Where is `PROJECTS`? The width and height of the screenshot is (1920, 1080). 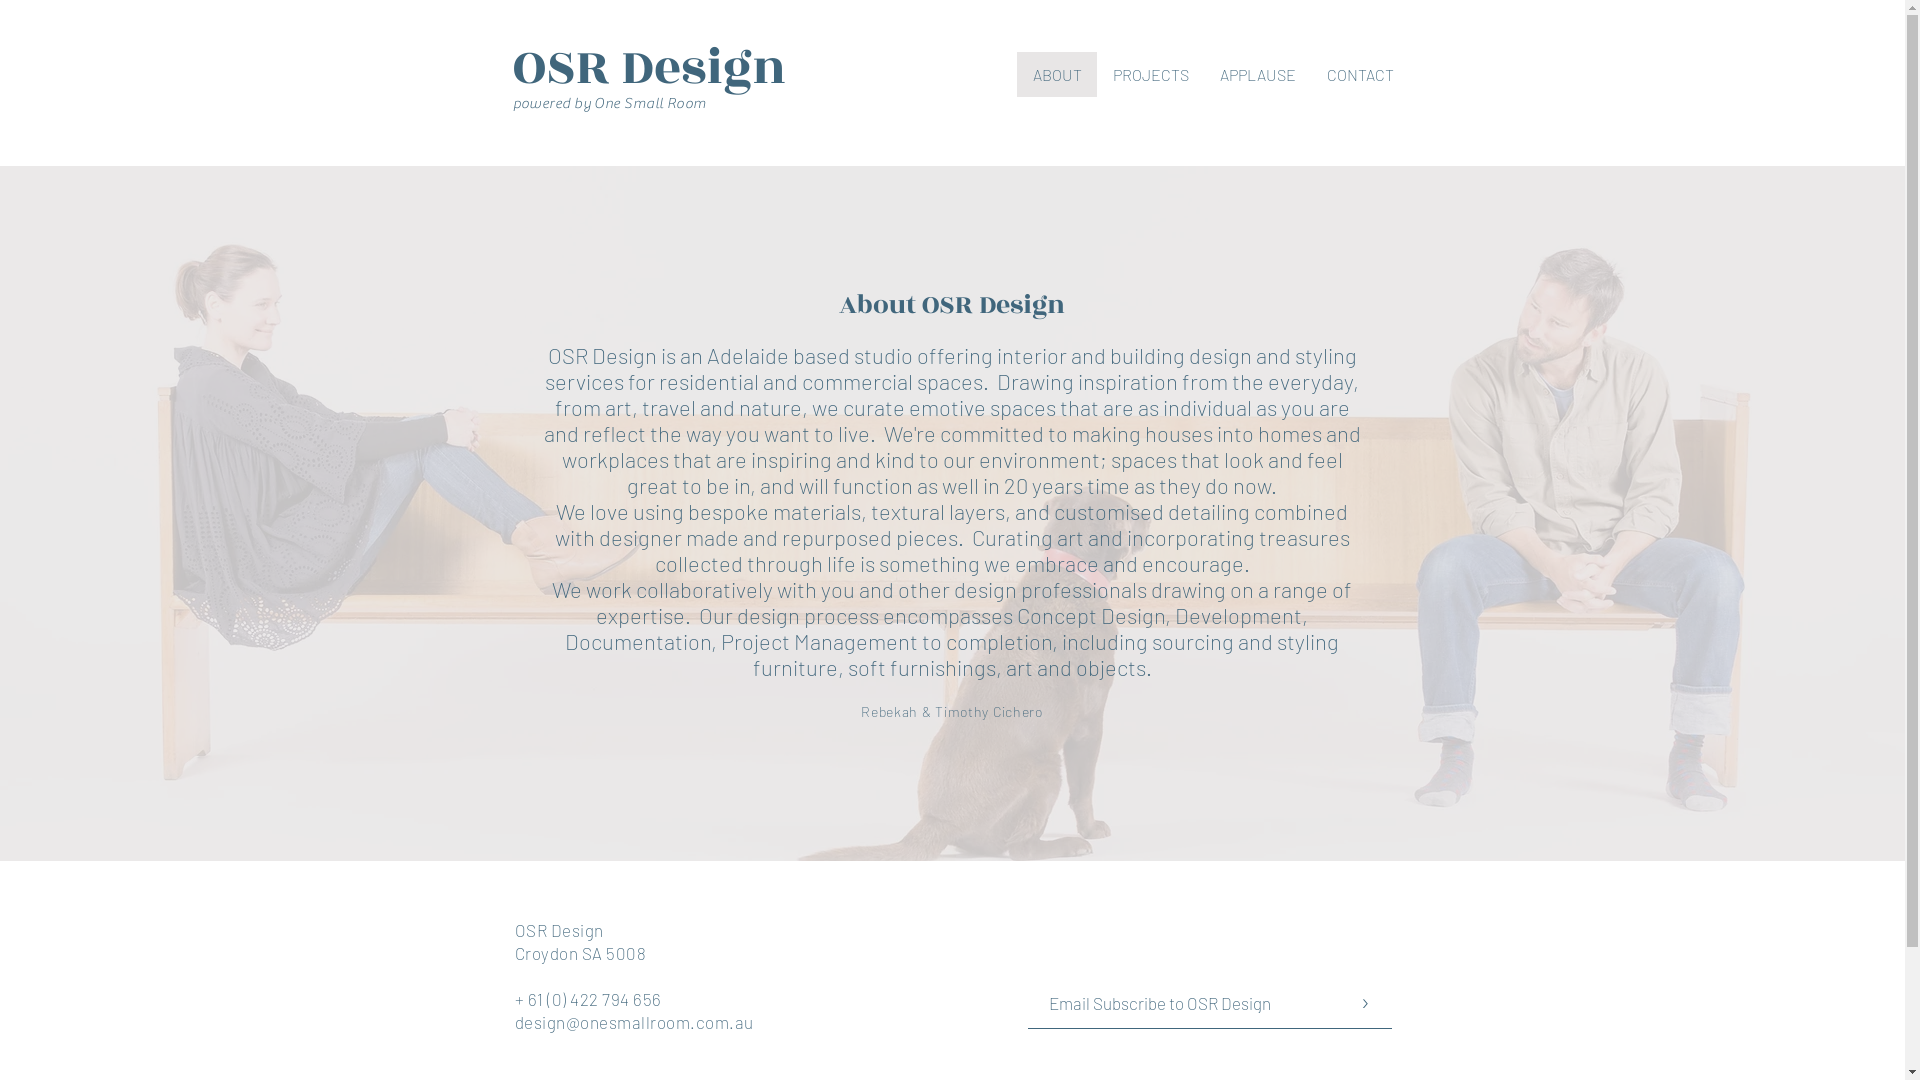
PROJECTS is located at coordinates (1150, 74).